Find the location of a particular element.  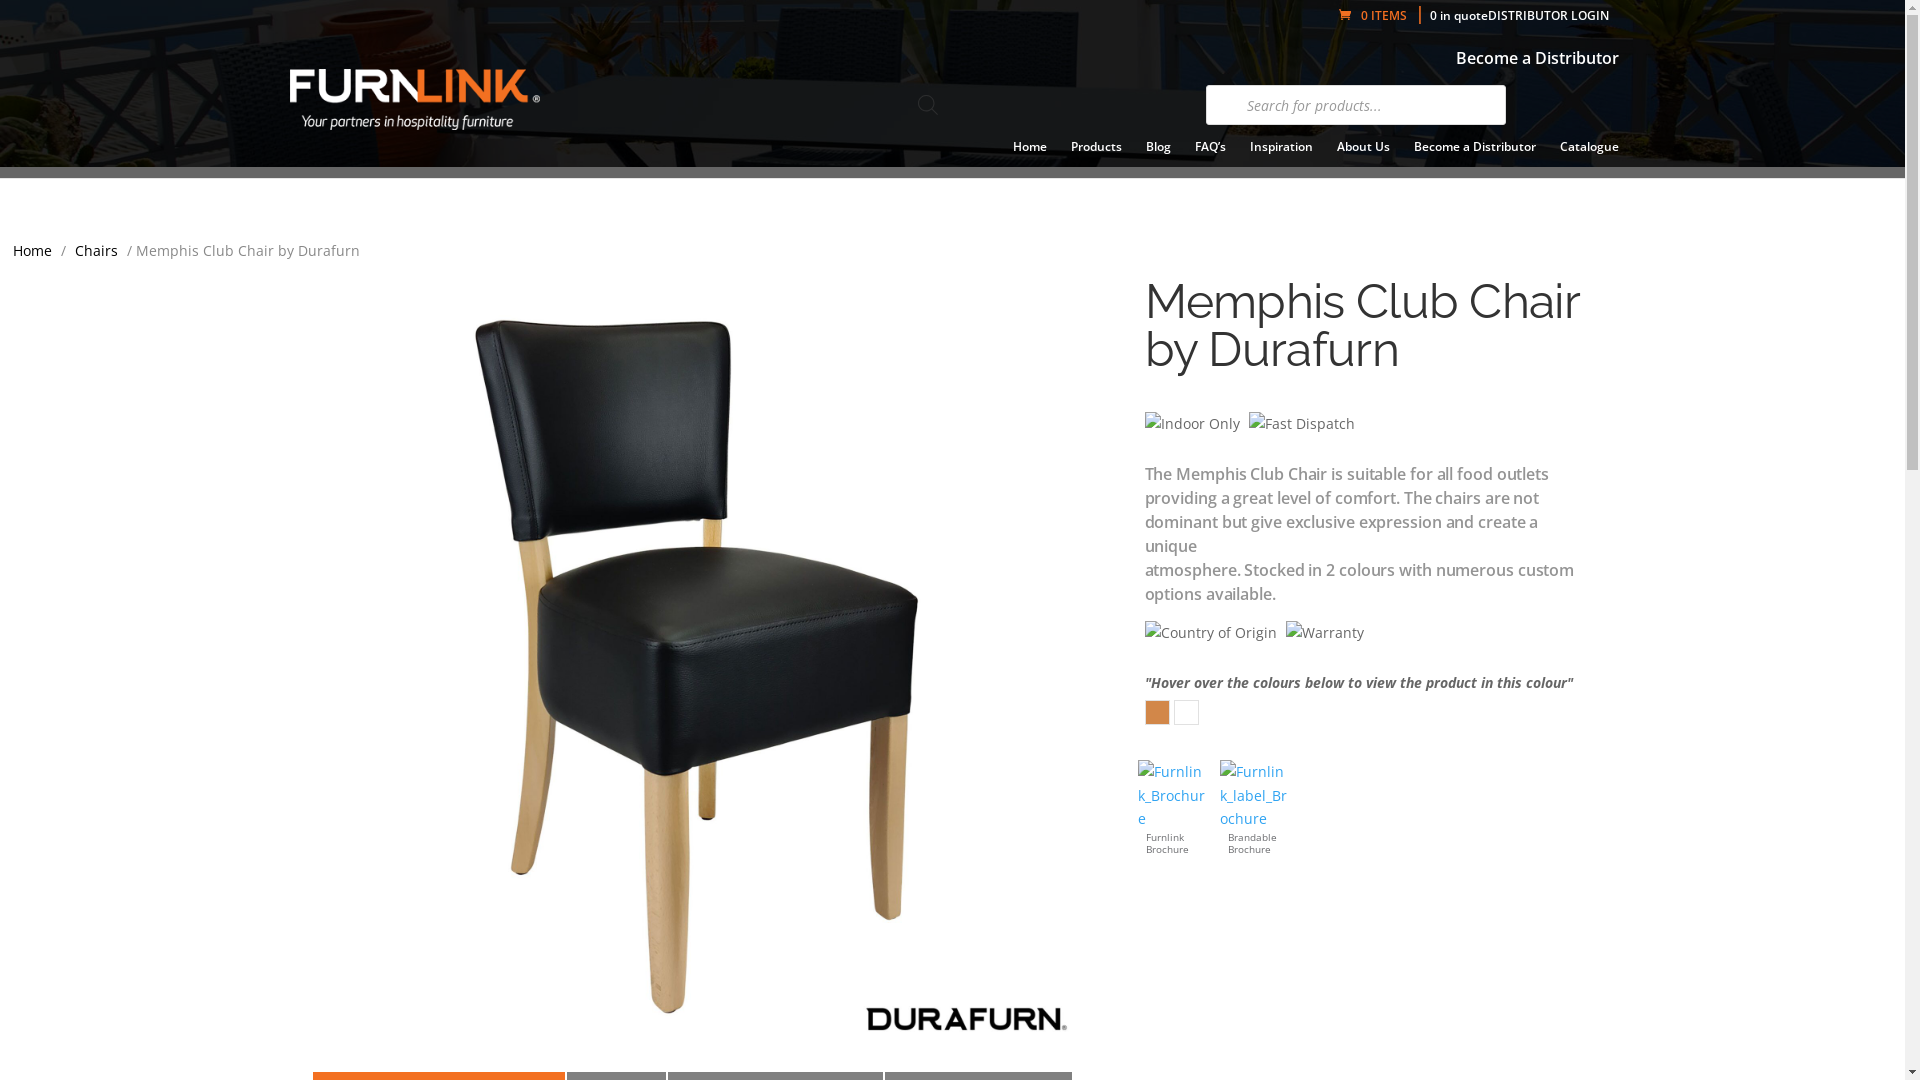

Warranty is located at coordinates (1325, 646).